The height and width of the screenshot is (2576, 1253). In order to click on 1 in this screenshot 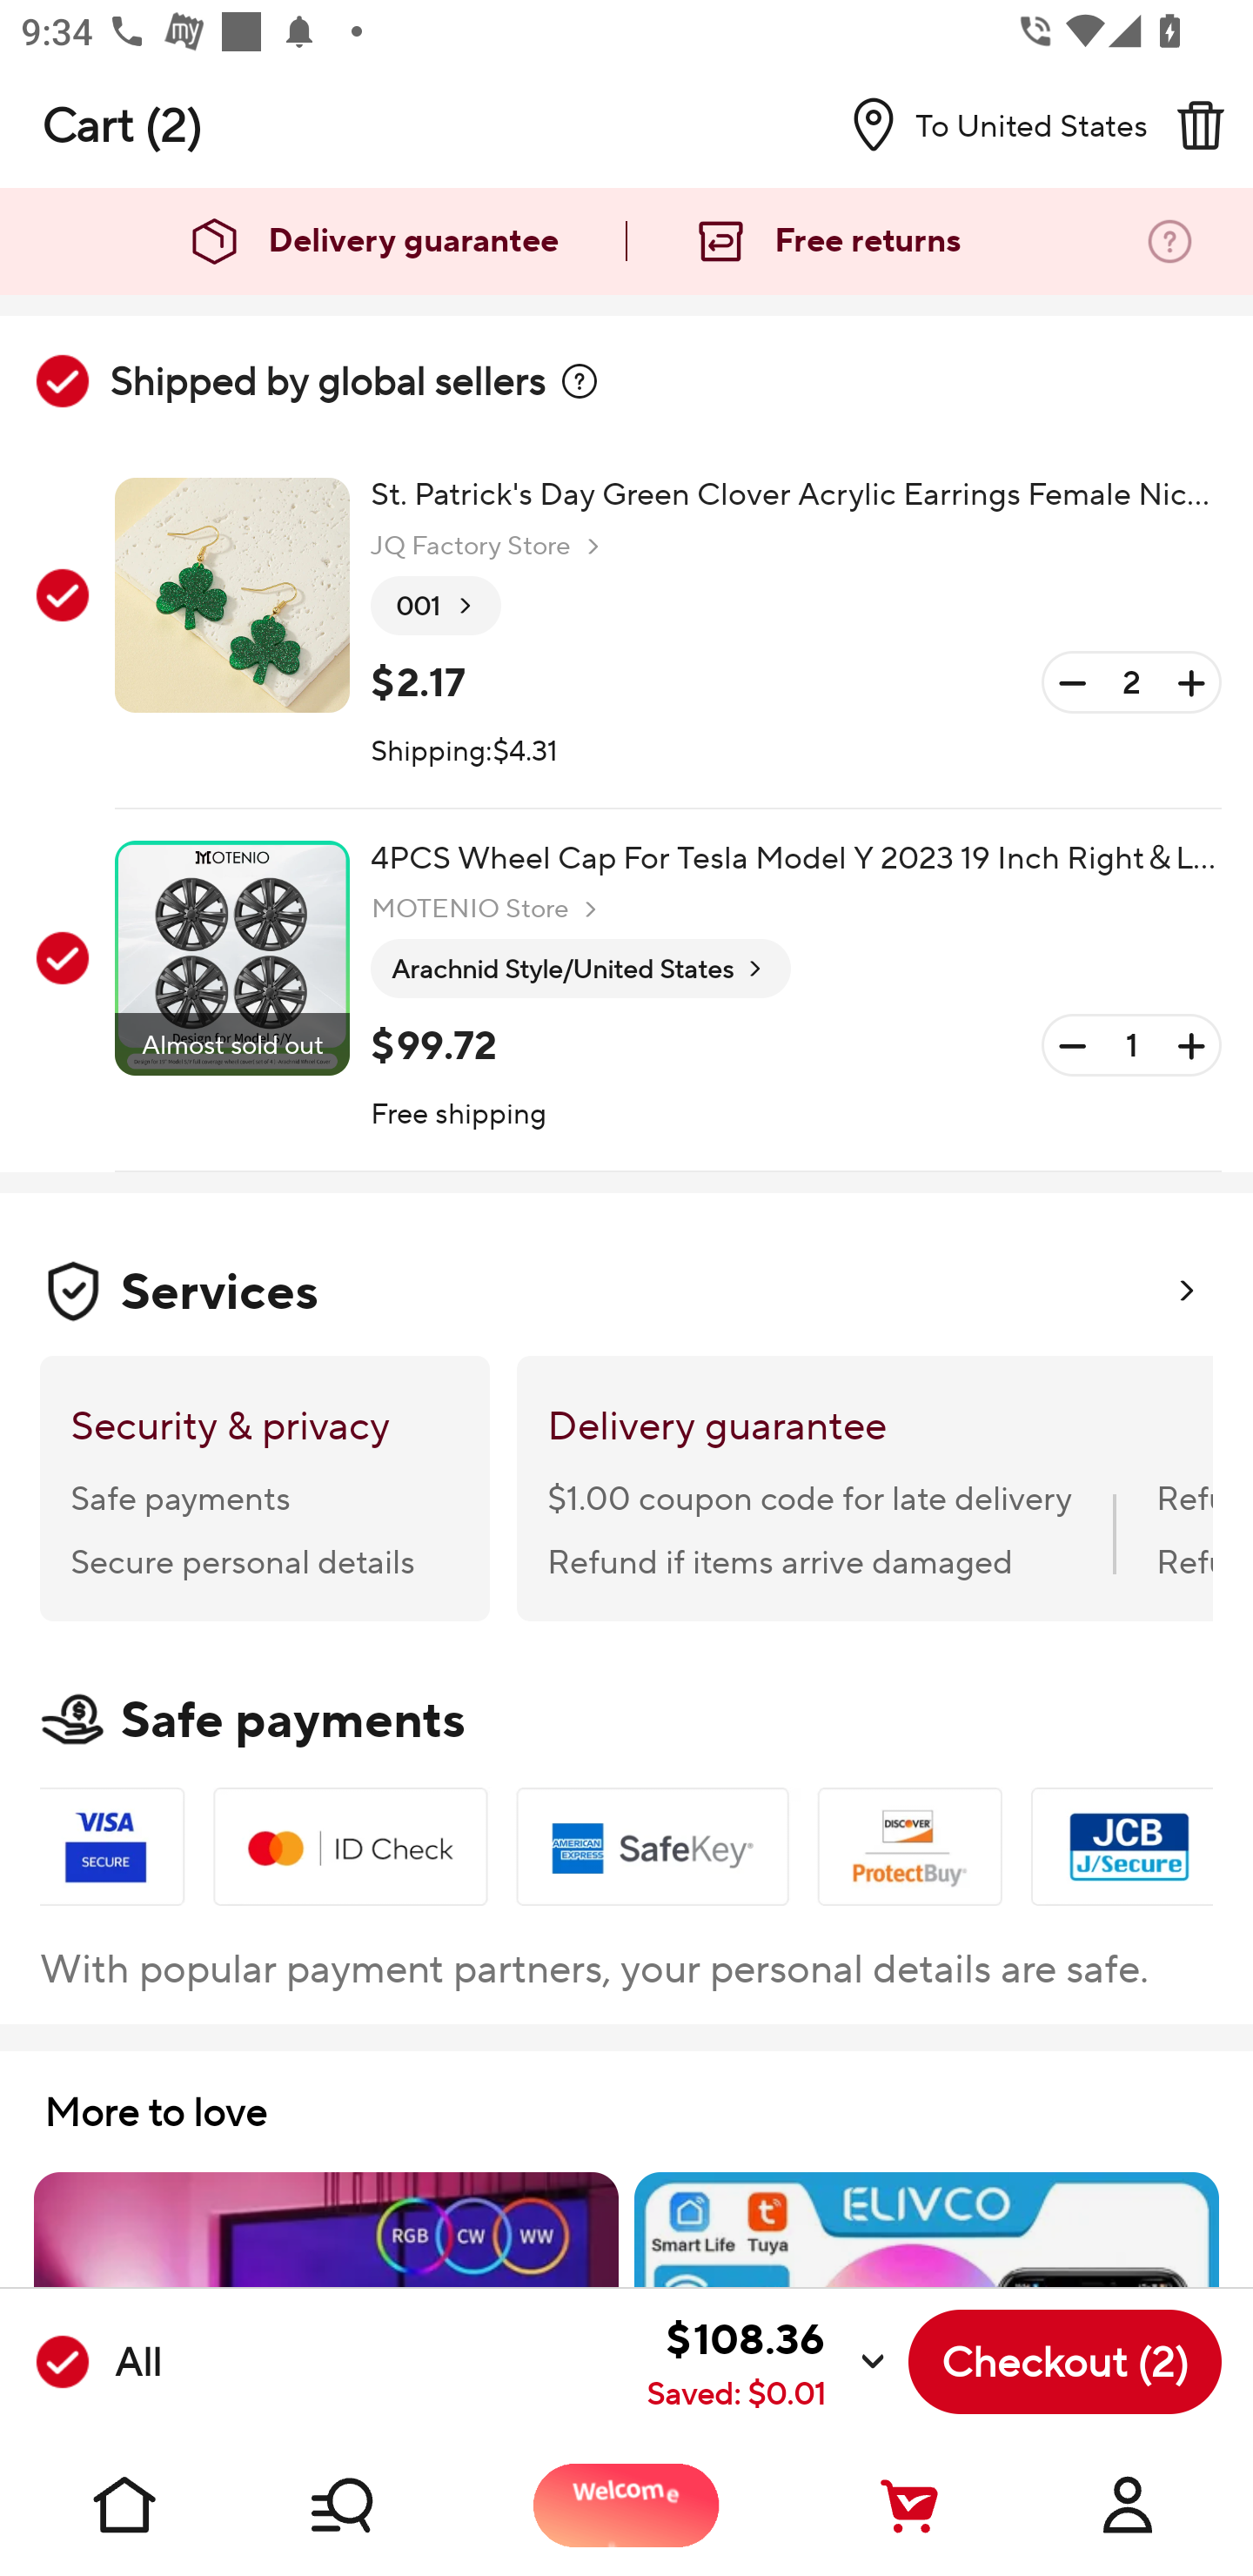, I will do `click(1131, 1046)`.